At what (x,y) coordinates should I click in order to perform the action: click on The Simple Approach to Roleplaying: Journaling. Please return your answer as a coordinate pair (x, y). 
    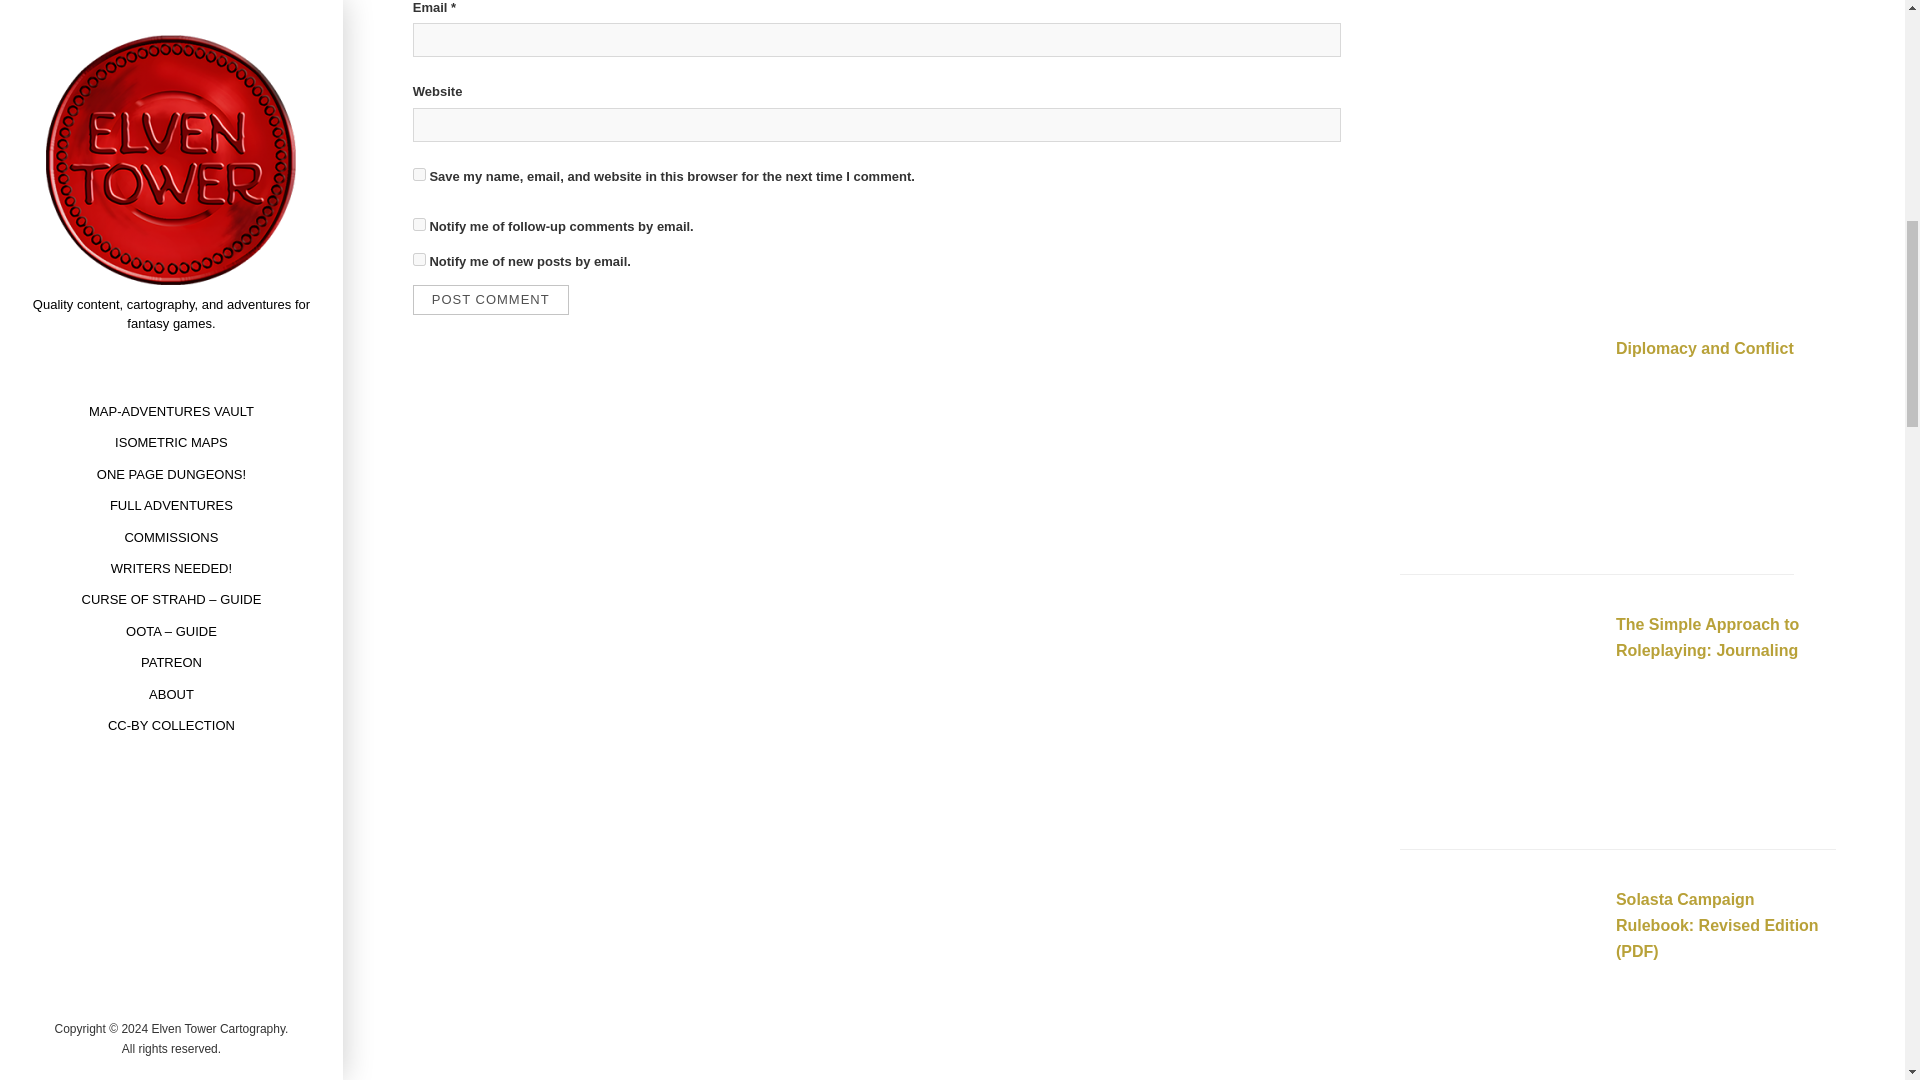
    Looking at the image, I should click on (1708, 636).